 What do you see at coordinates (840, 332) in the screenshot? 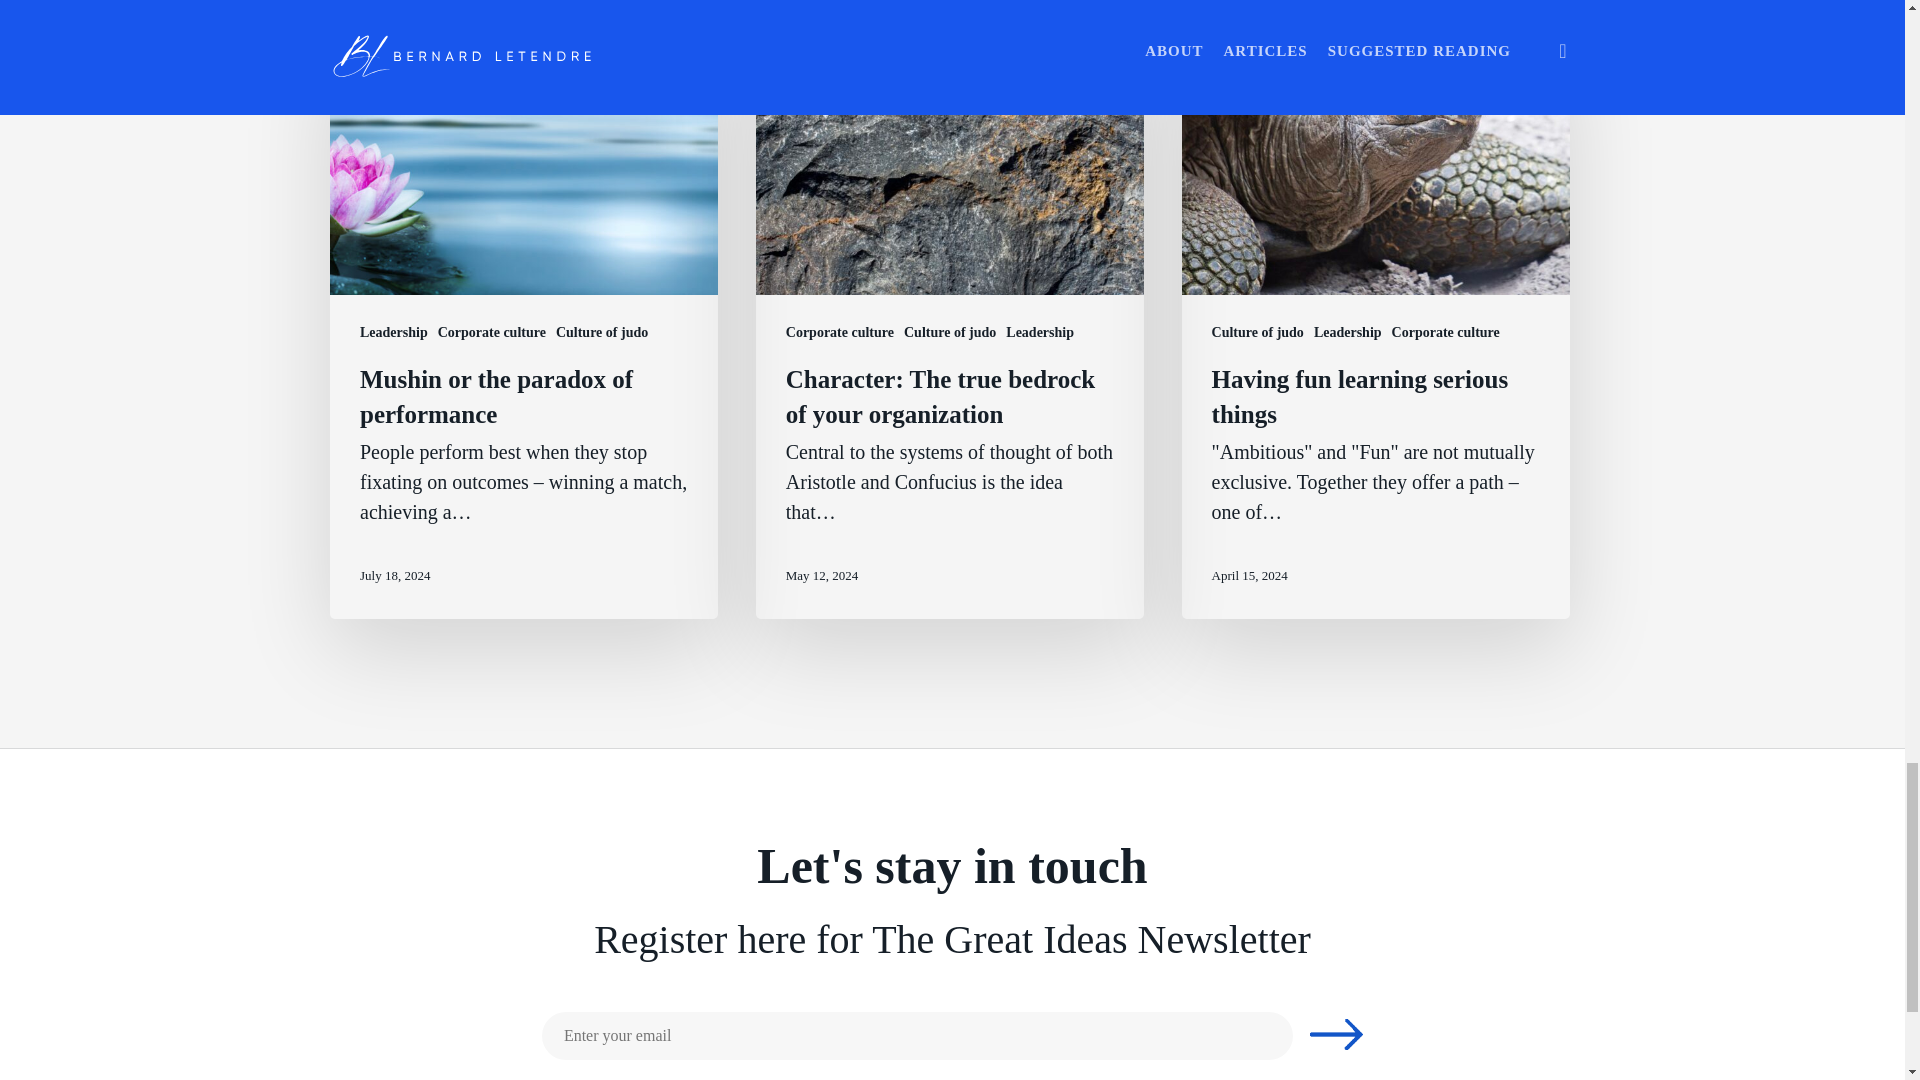
I see `Corporate culture` at bounding box center [840, 332].